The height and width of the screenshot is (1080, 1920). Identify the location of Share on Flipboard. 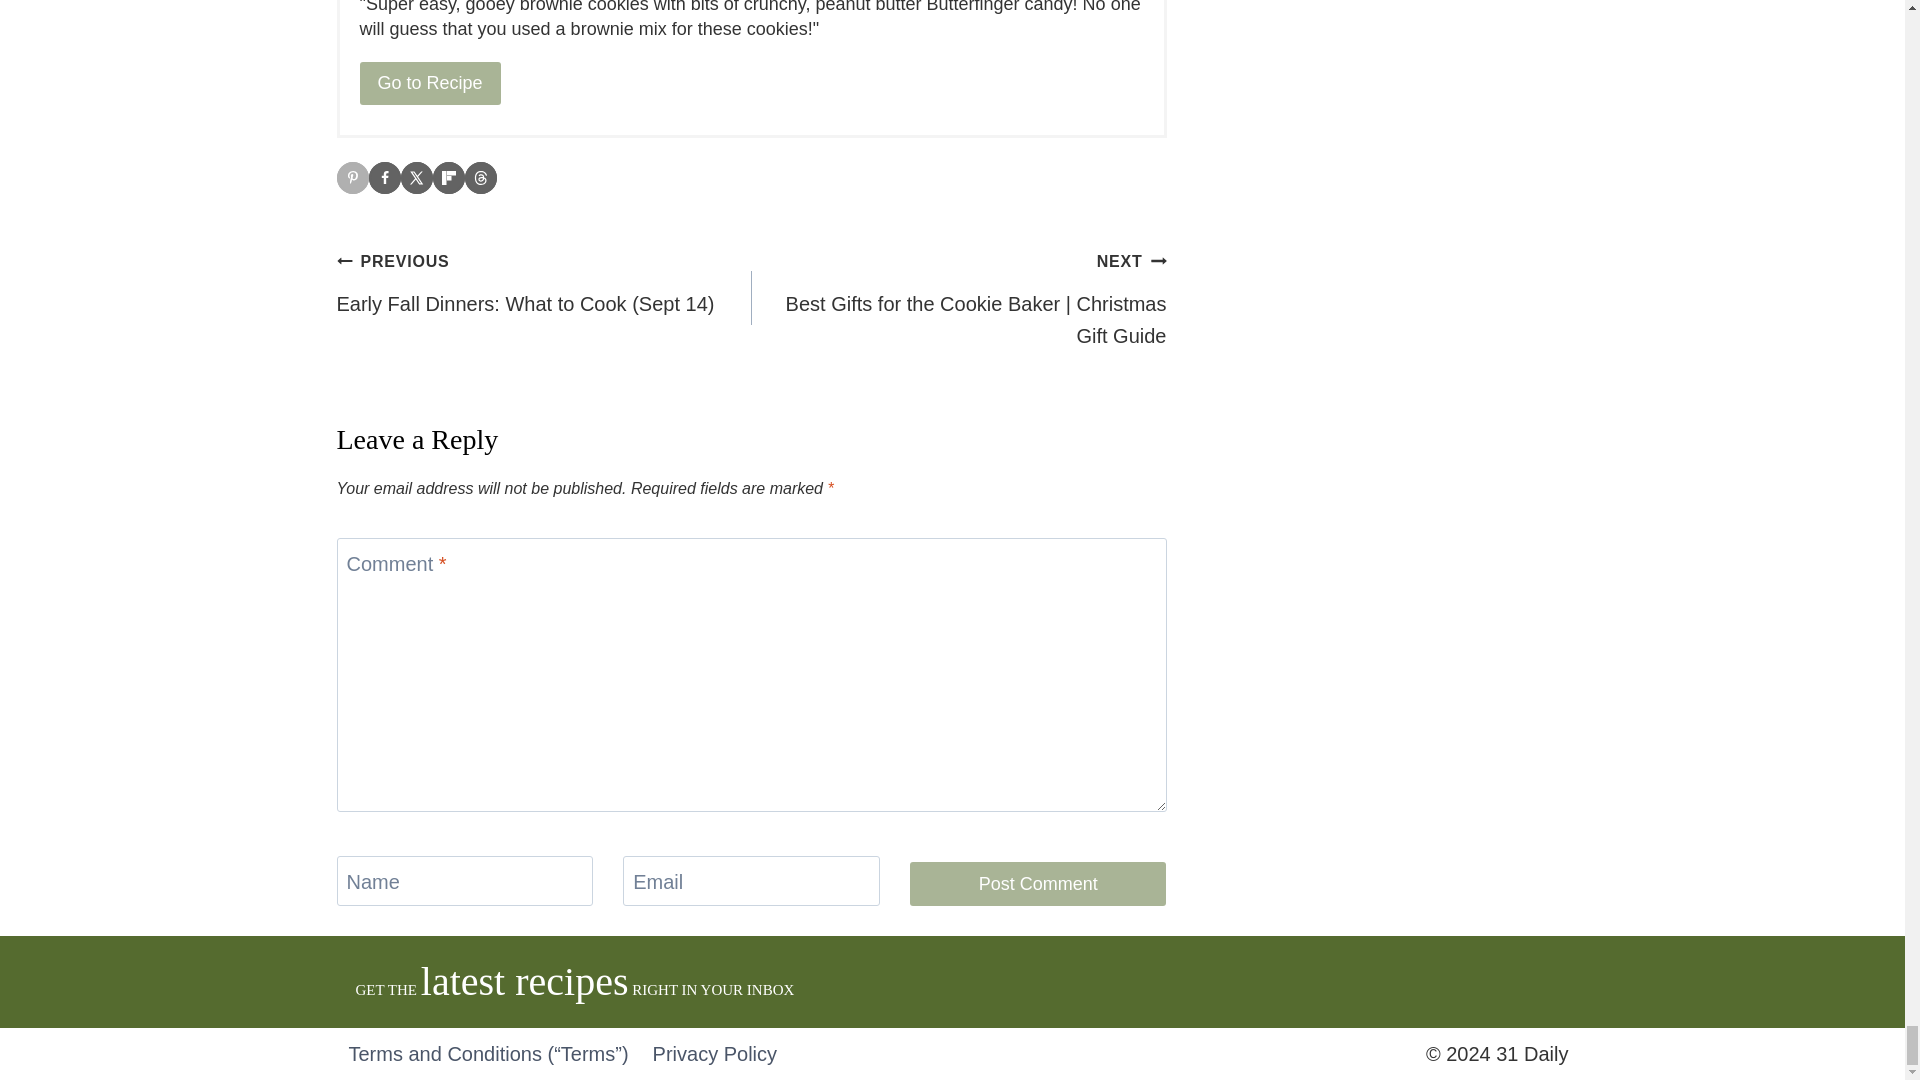
(448, 178).